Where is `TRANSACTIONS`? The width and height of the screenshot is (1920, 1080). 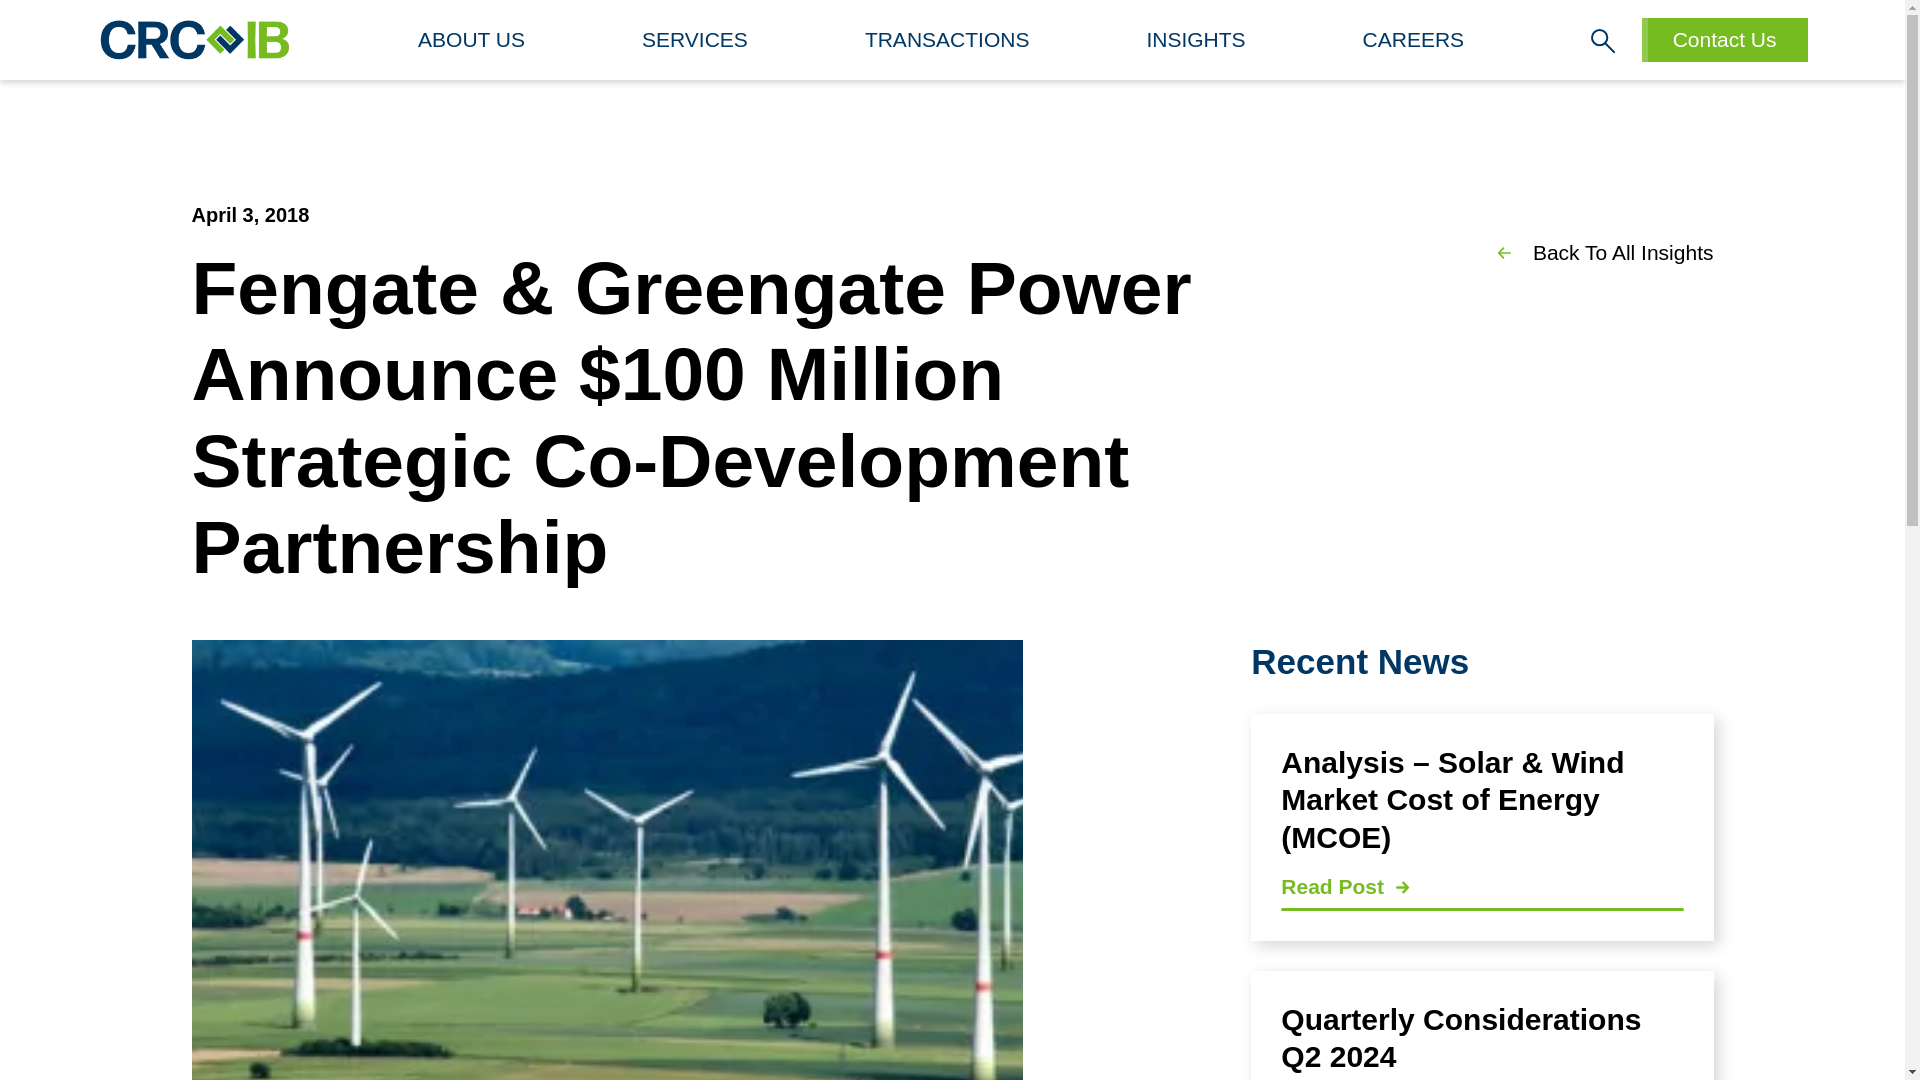 TRANSACTIONS is located at coordinates (694, 40).